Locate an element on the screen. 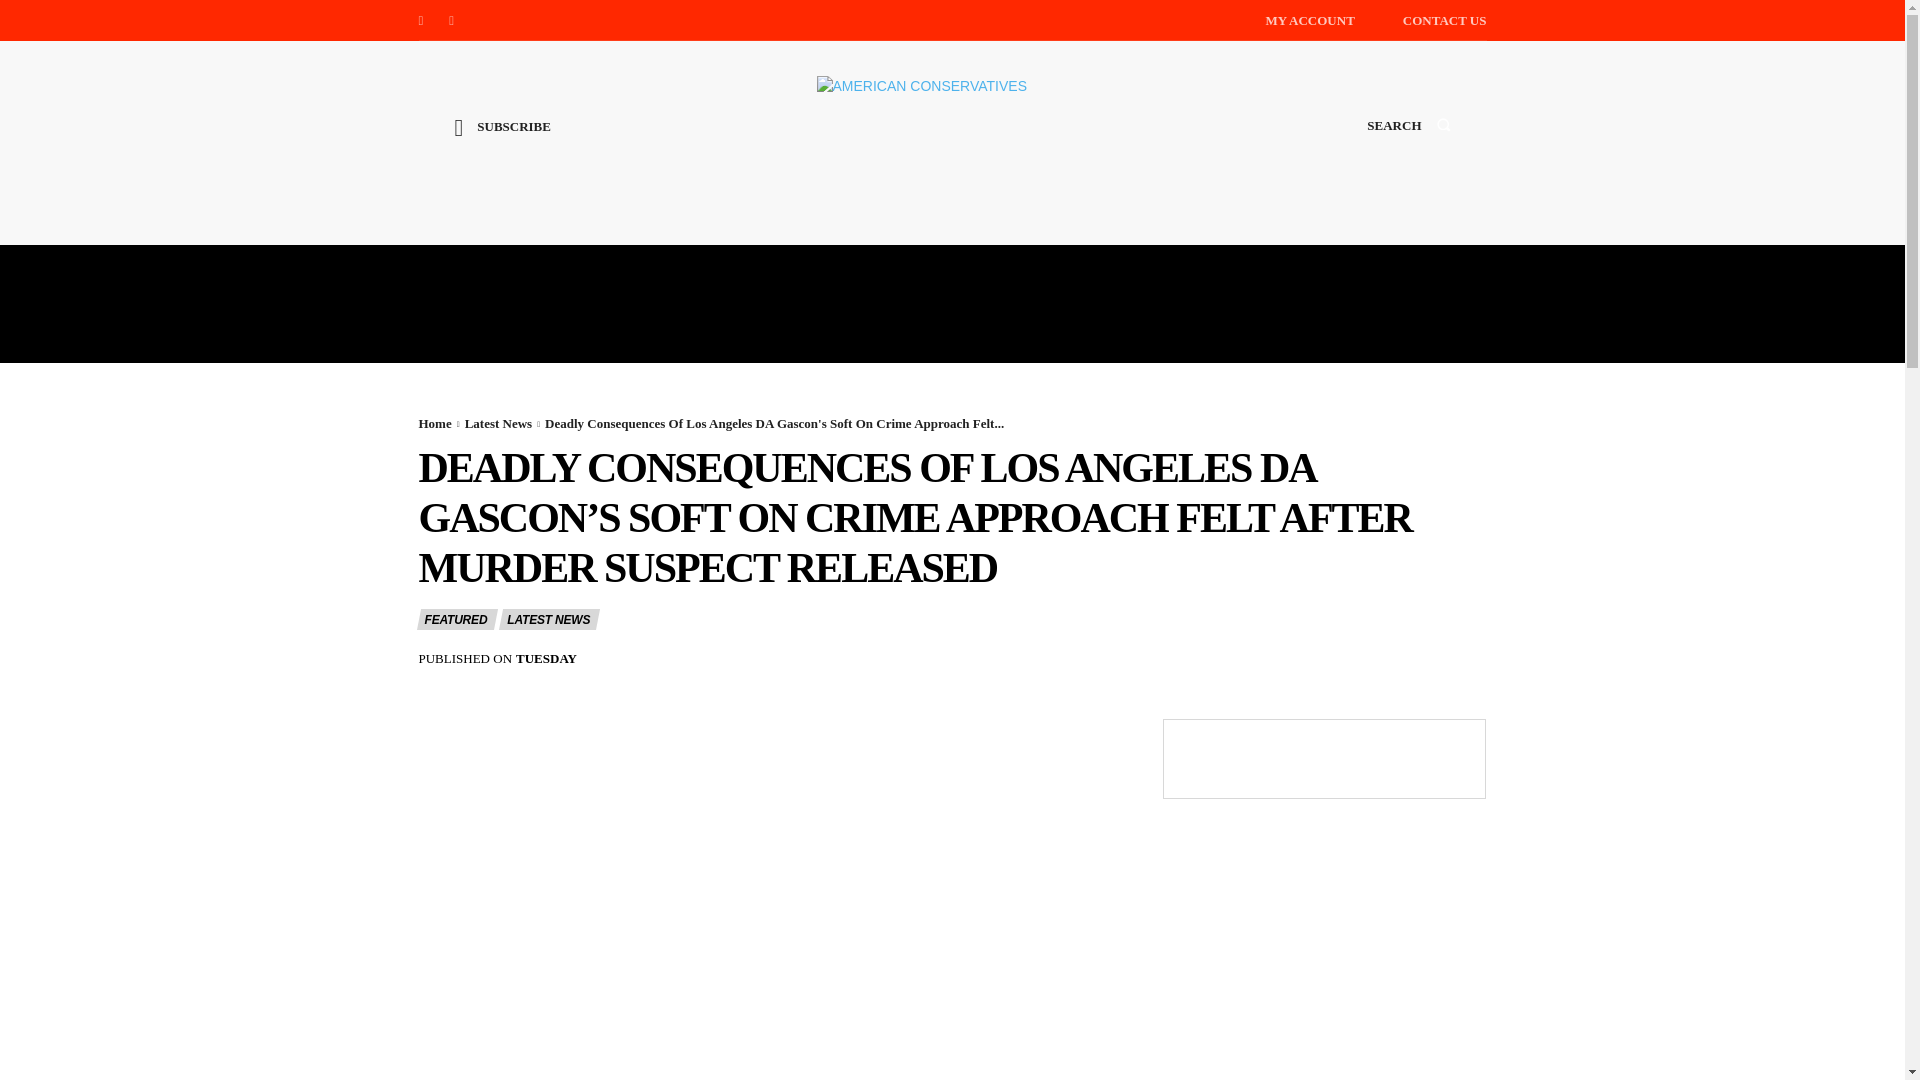 The width and height of the screenshot is (1920, 1080). Twitter is located at coordinates (452, 20).